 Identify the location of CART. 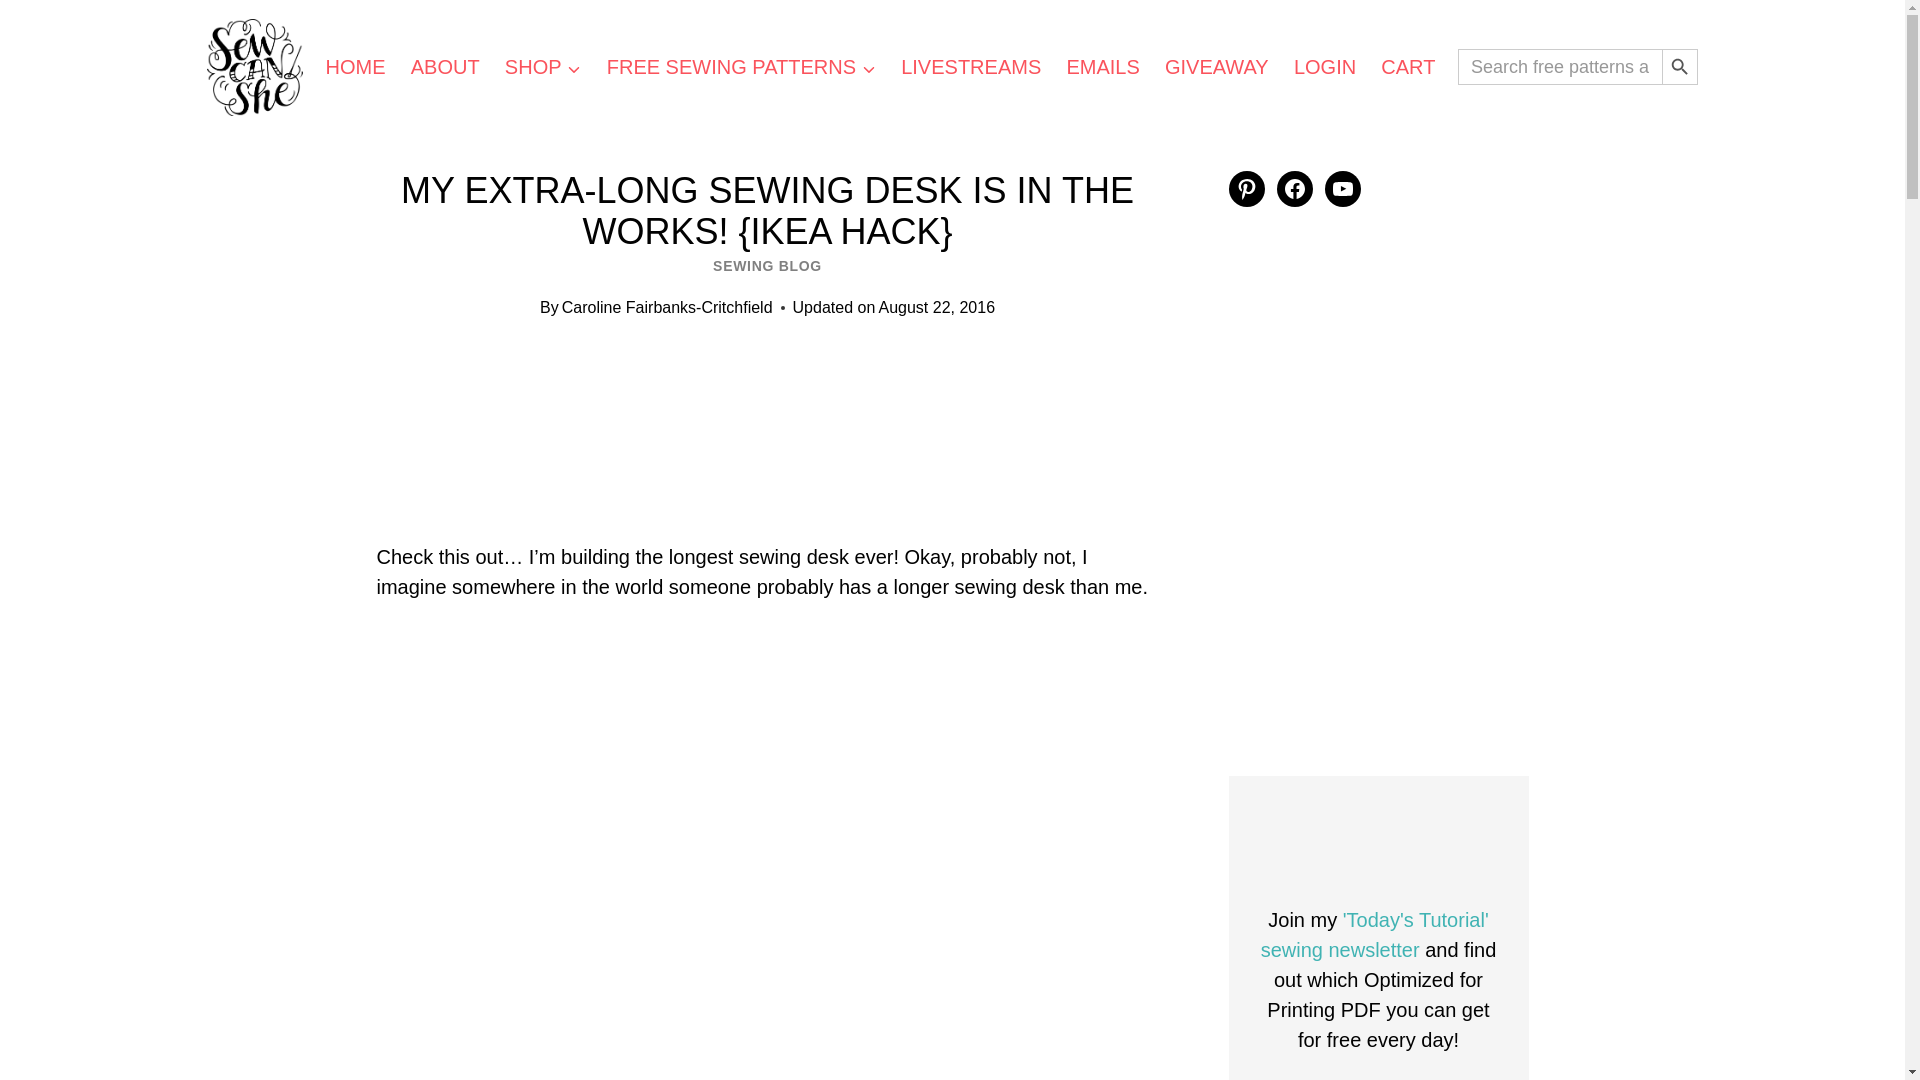
(1408, 66).